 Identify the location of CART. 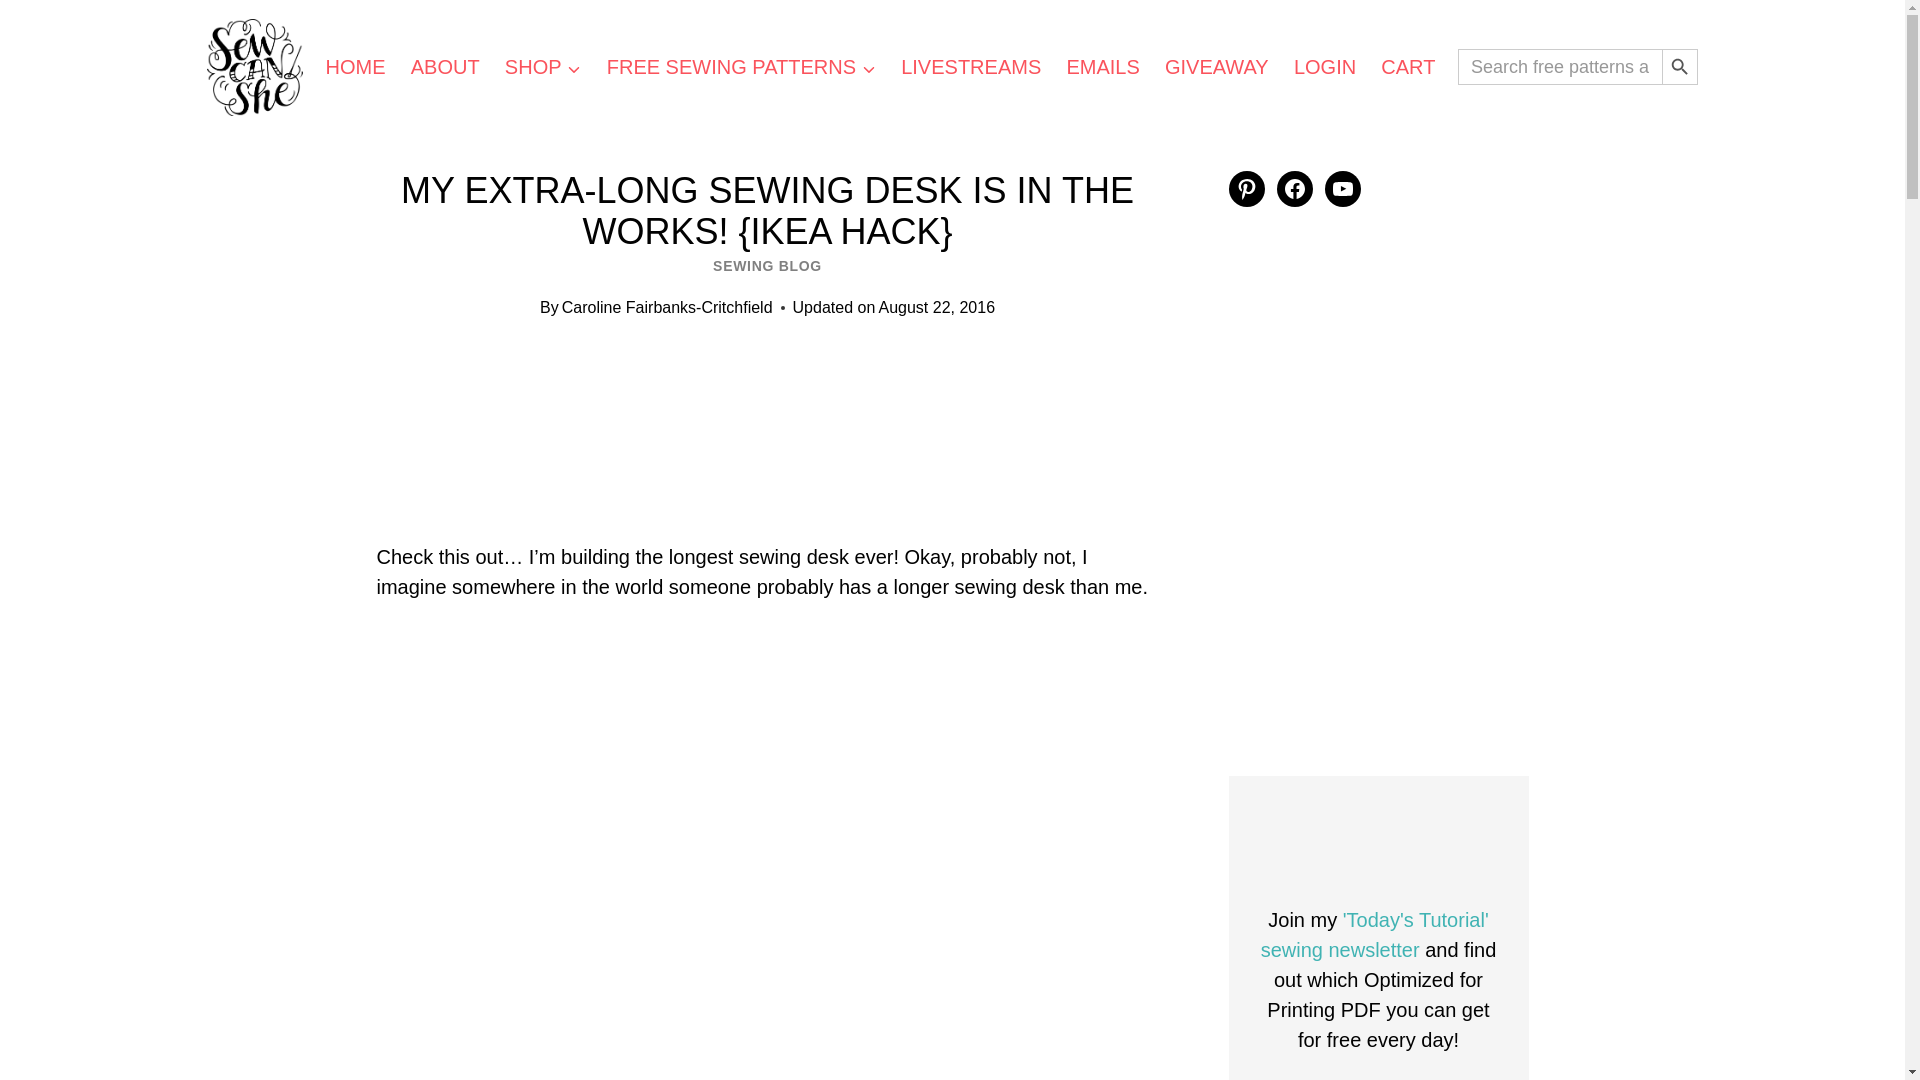
(1408, 66).